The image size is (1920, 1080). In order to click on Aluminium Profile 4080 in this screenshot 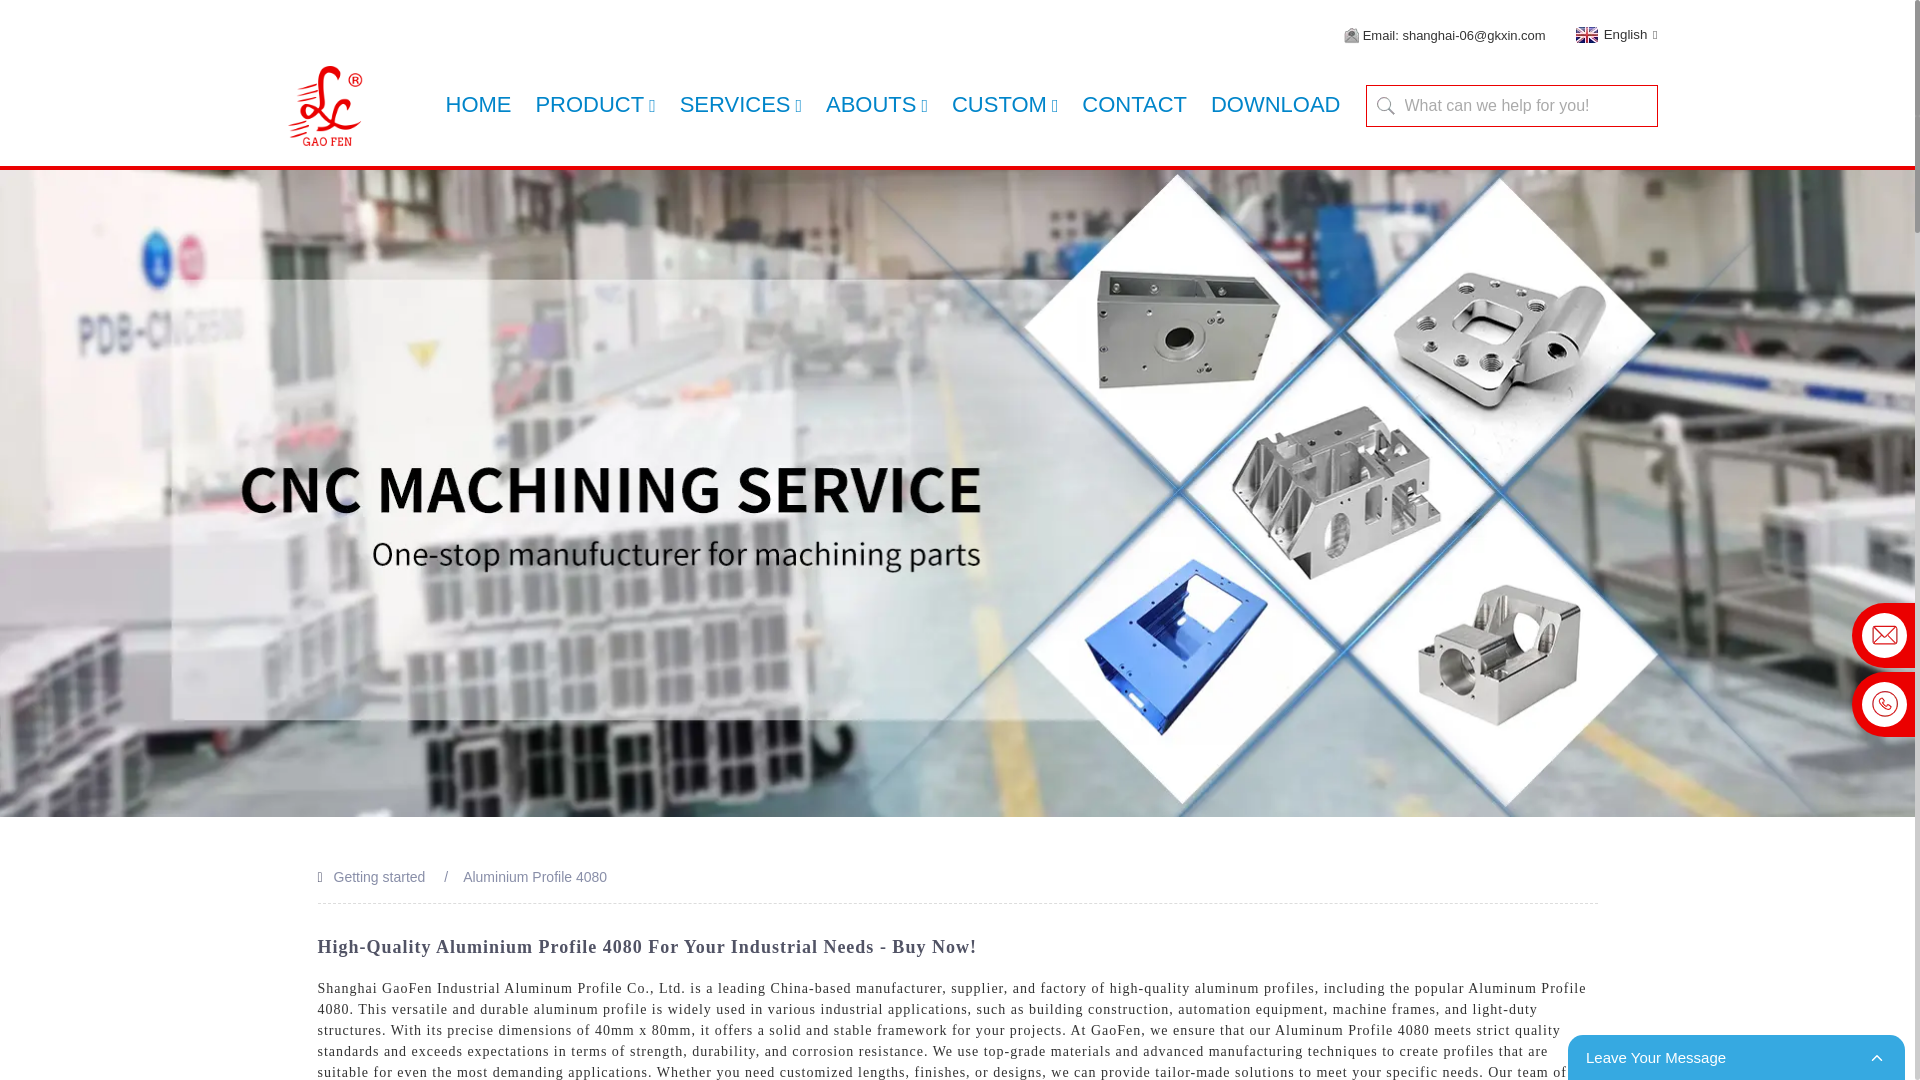, I will do `click(534, 876)`.